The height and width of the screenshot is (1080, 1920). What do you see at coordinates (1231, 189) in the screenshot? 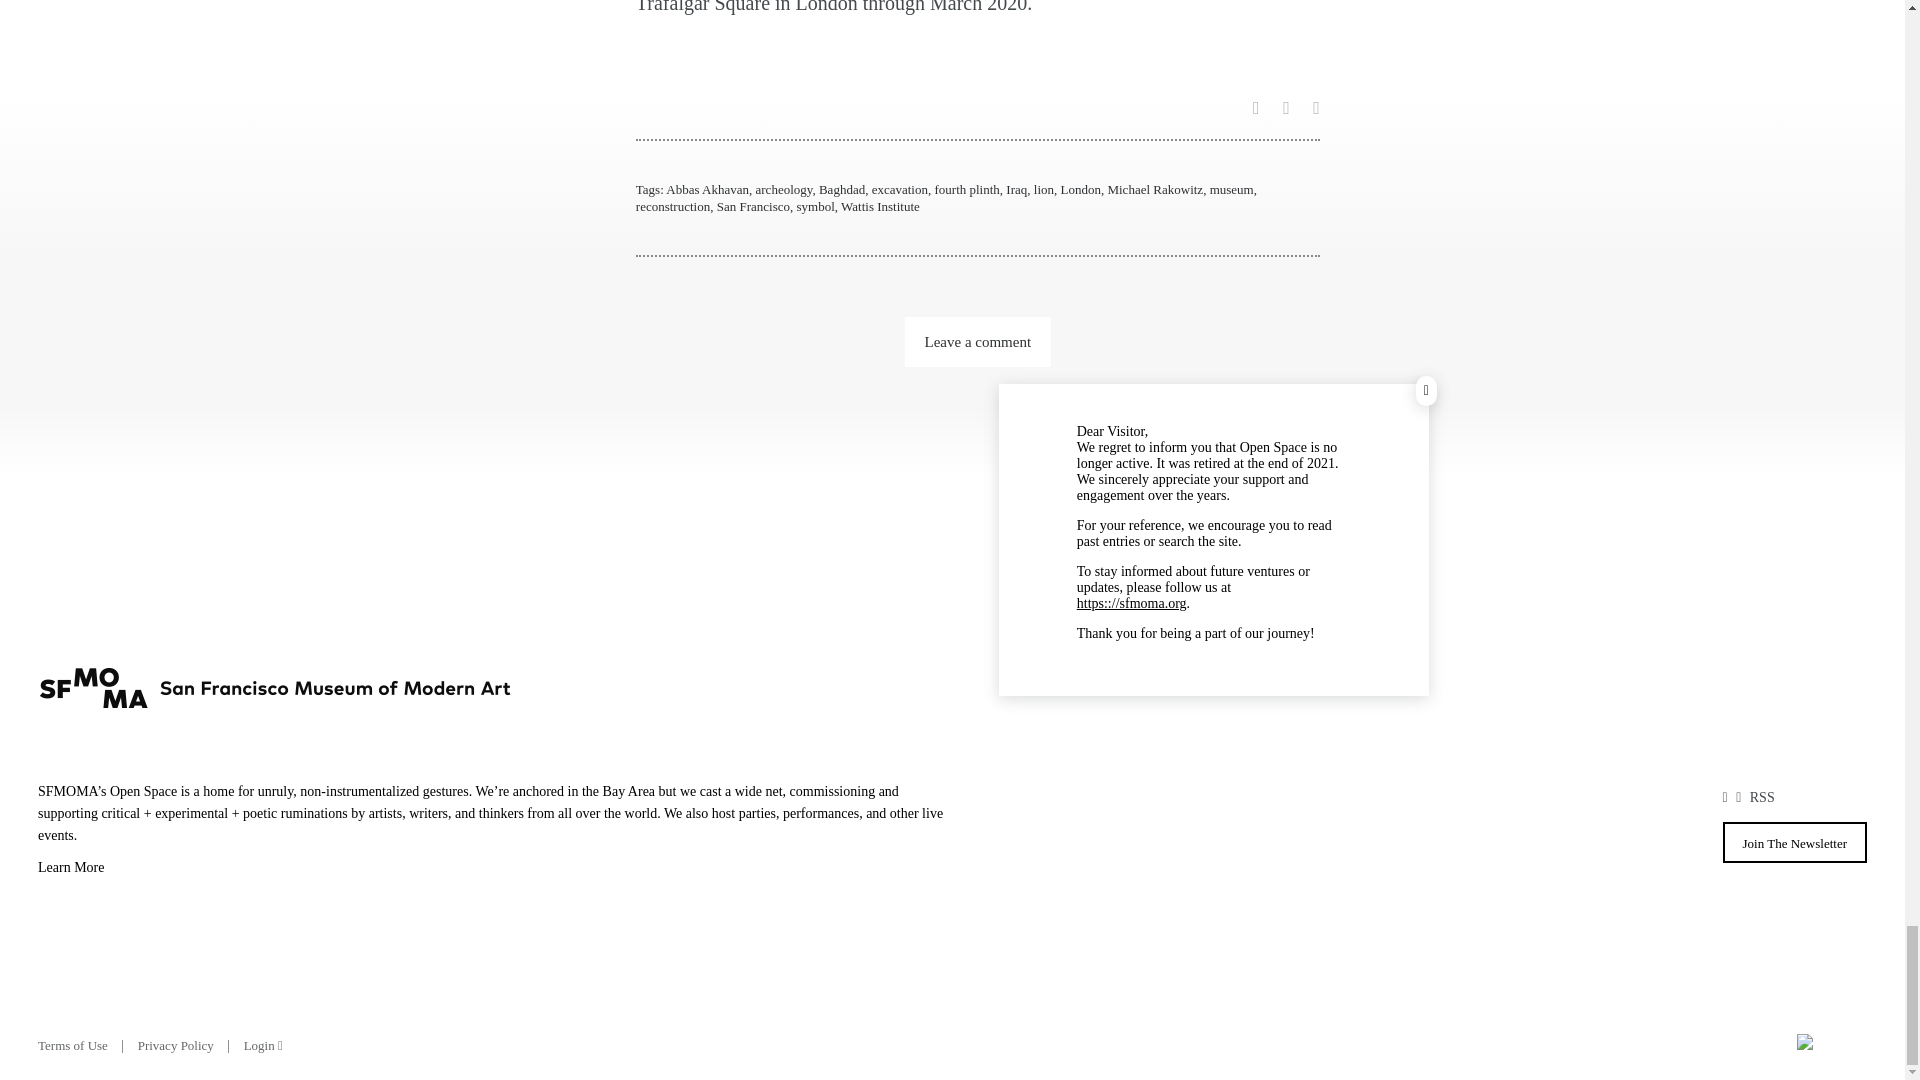
I see `museum` at bounding box center [1231, 189].